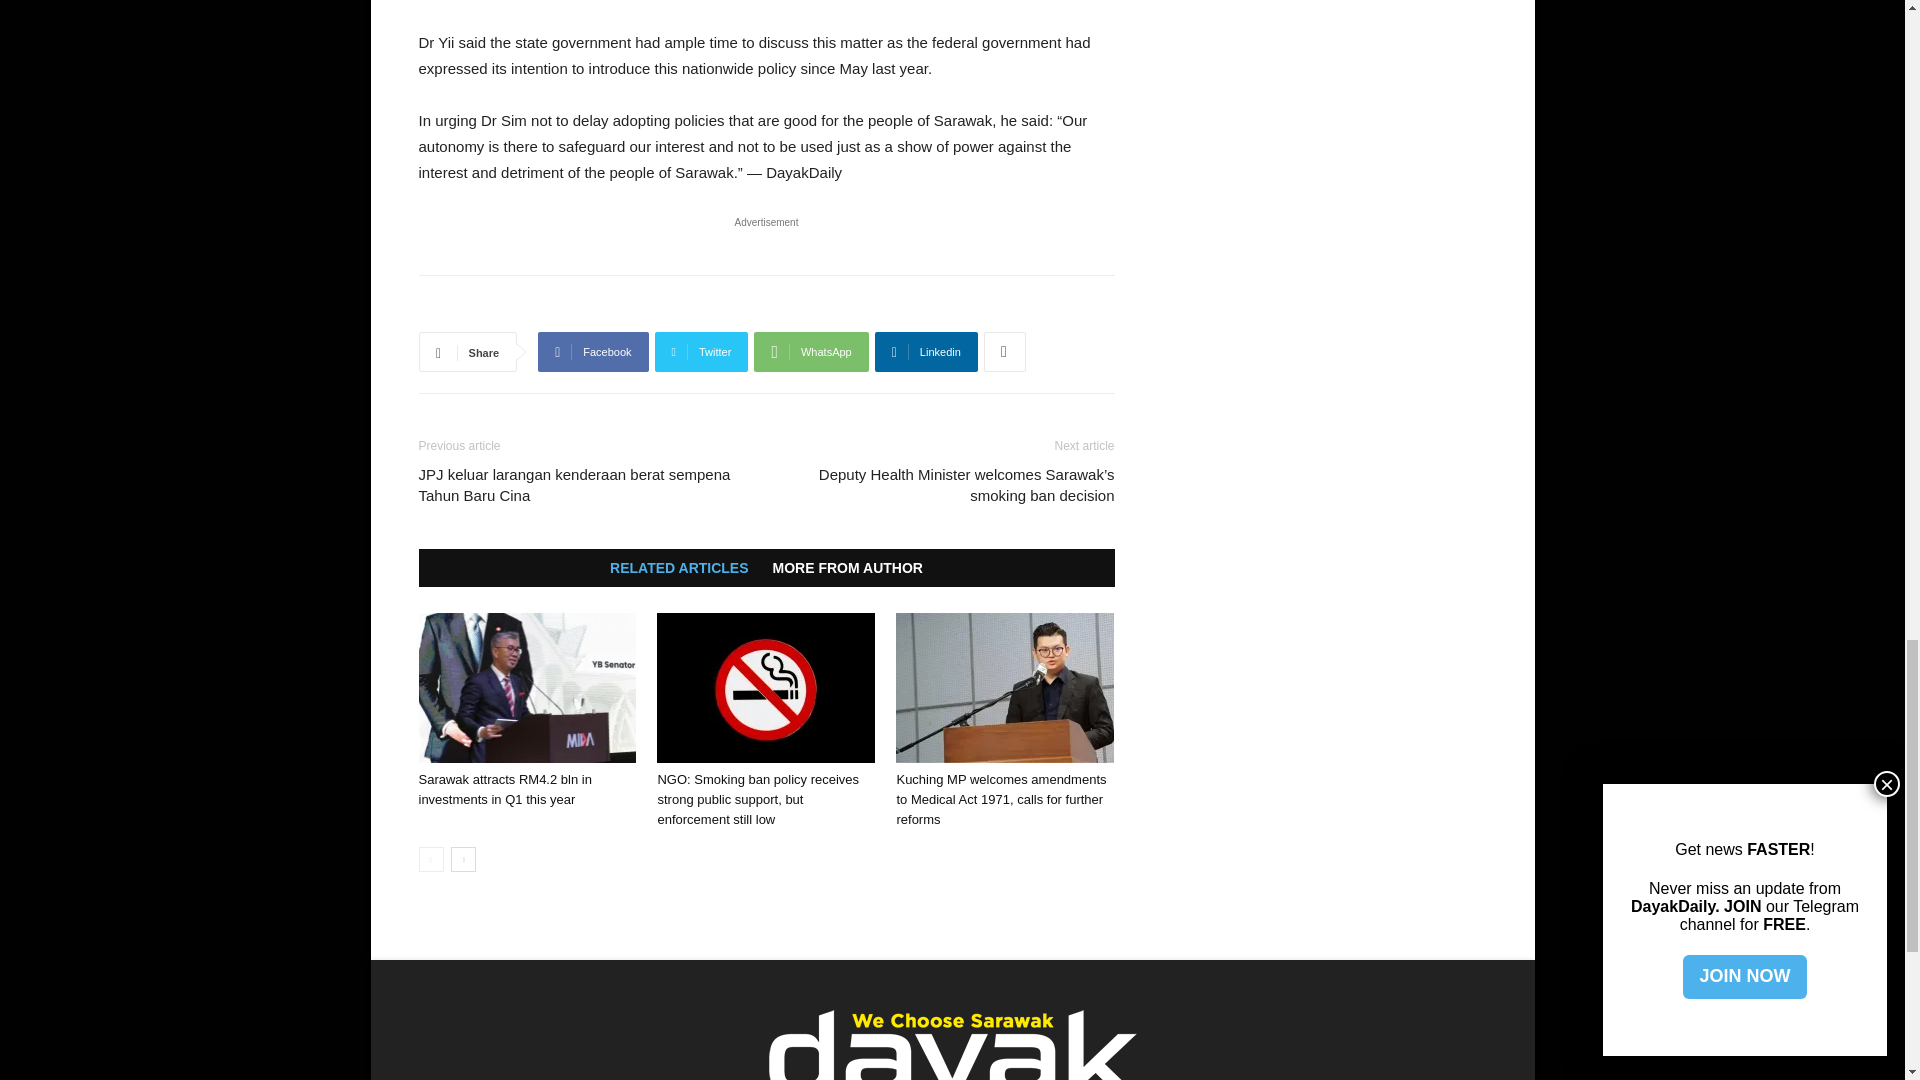  I want to click on WhatsApp, so click(810, 351).